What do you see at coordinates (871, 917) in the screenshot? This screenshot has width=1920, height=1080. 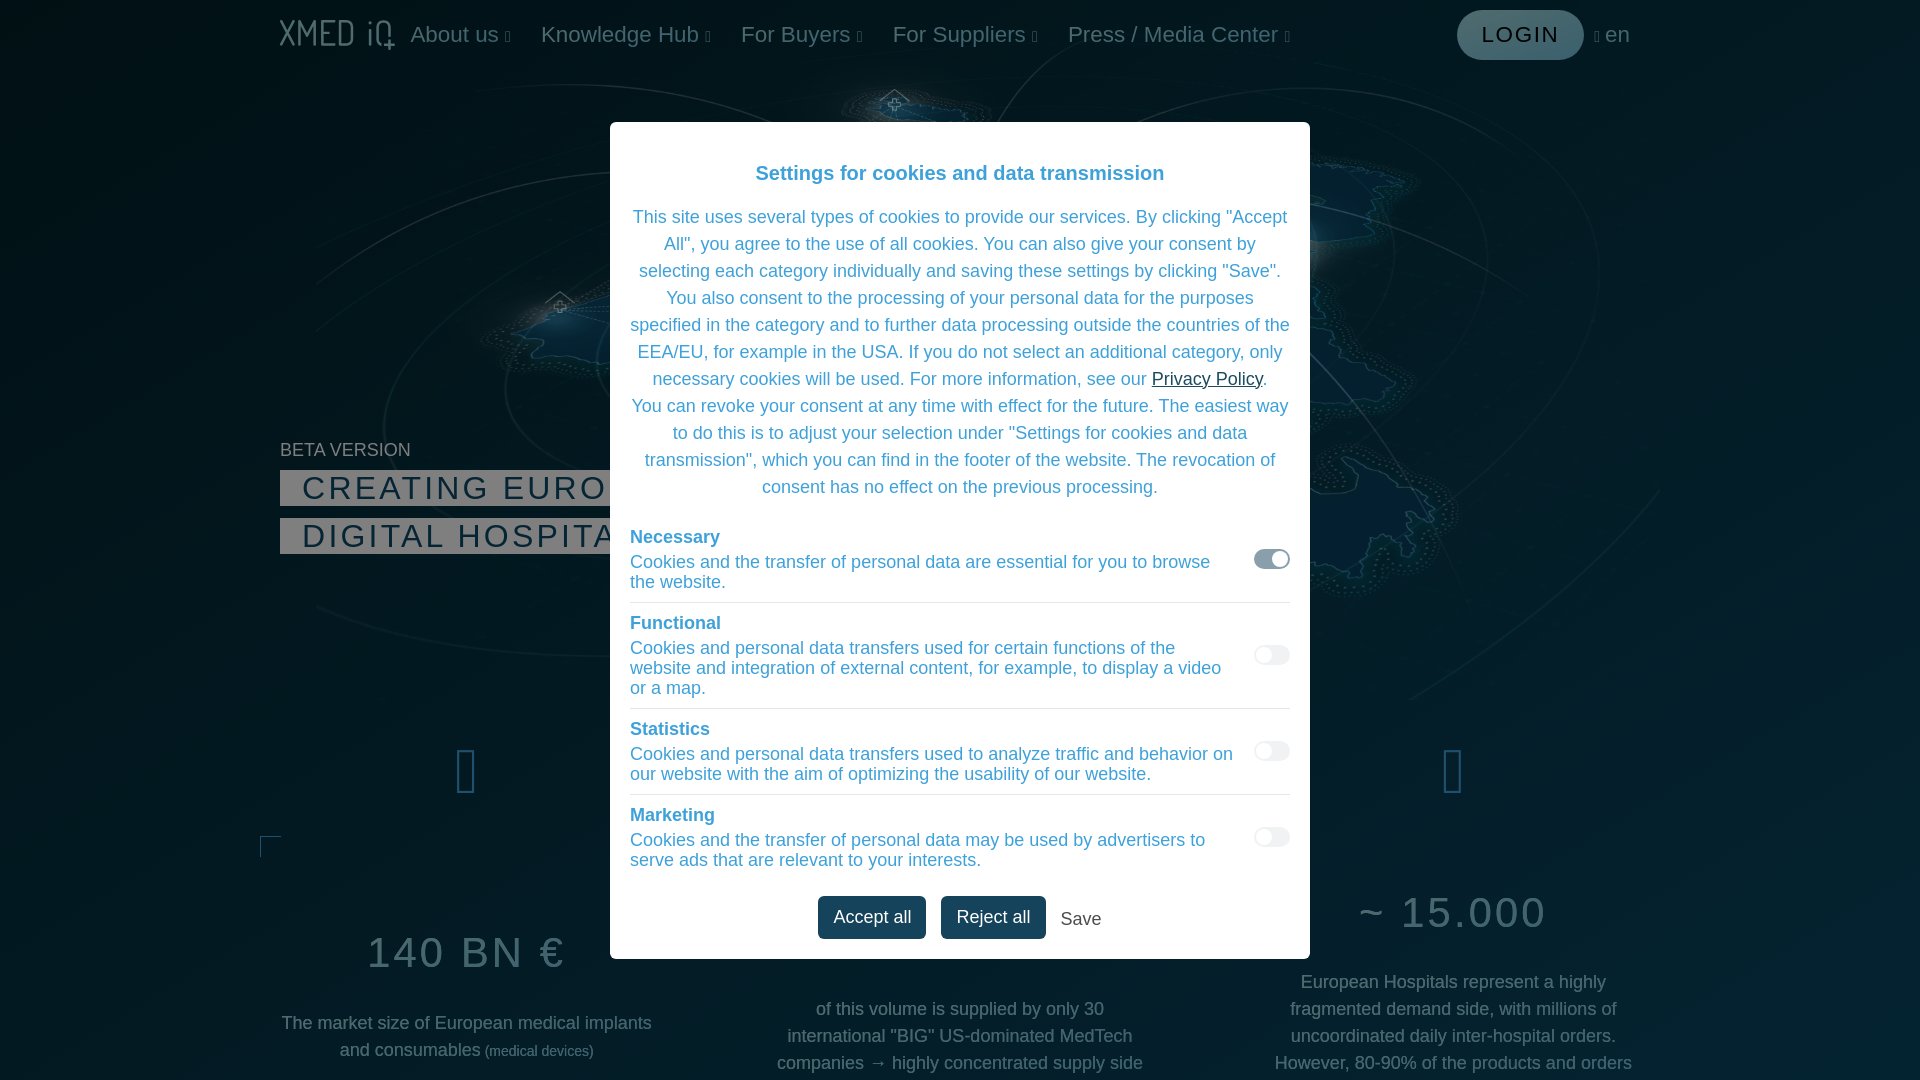 I see `Accept all` at bounding box center [871, 917].